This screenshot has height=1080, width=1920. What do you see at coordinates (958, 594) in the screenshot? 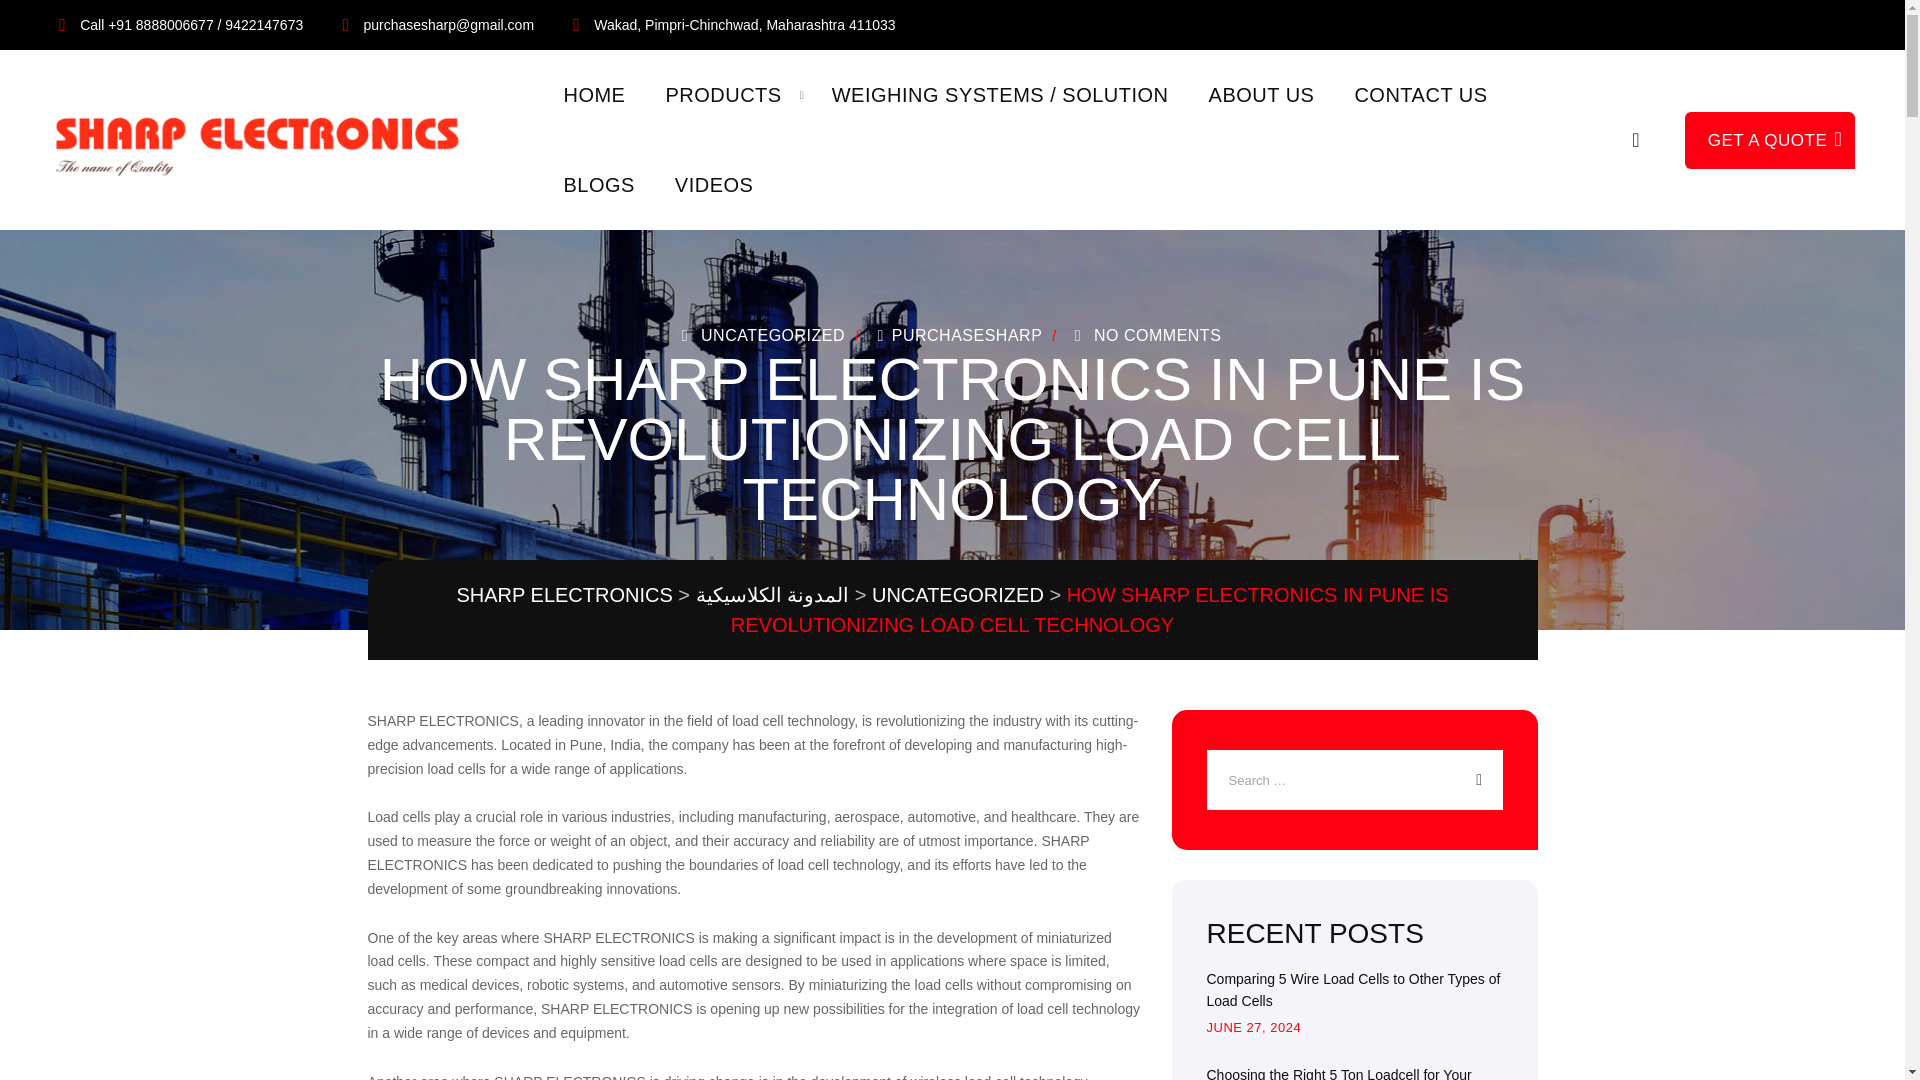
I see `Go to the Uncategorized Category archives.` at bounding box center [958, 594].